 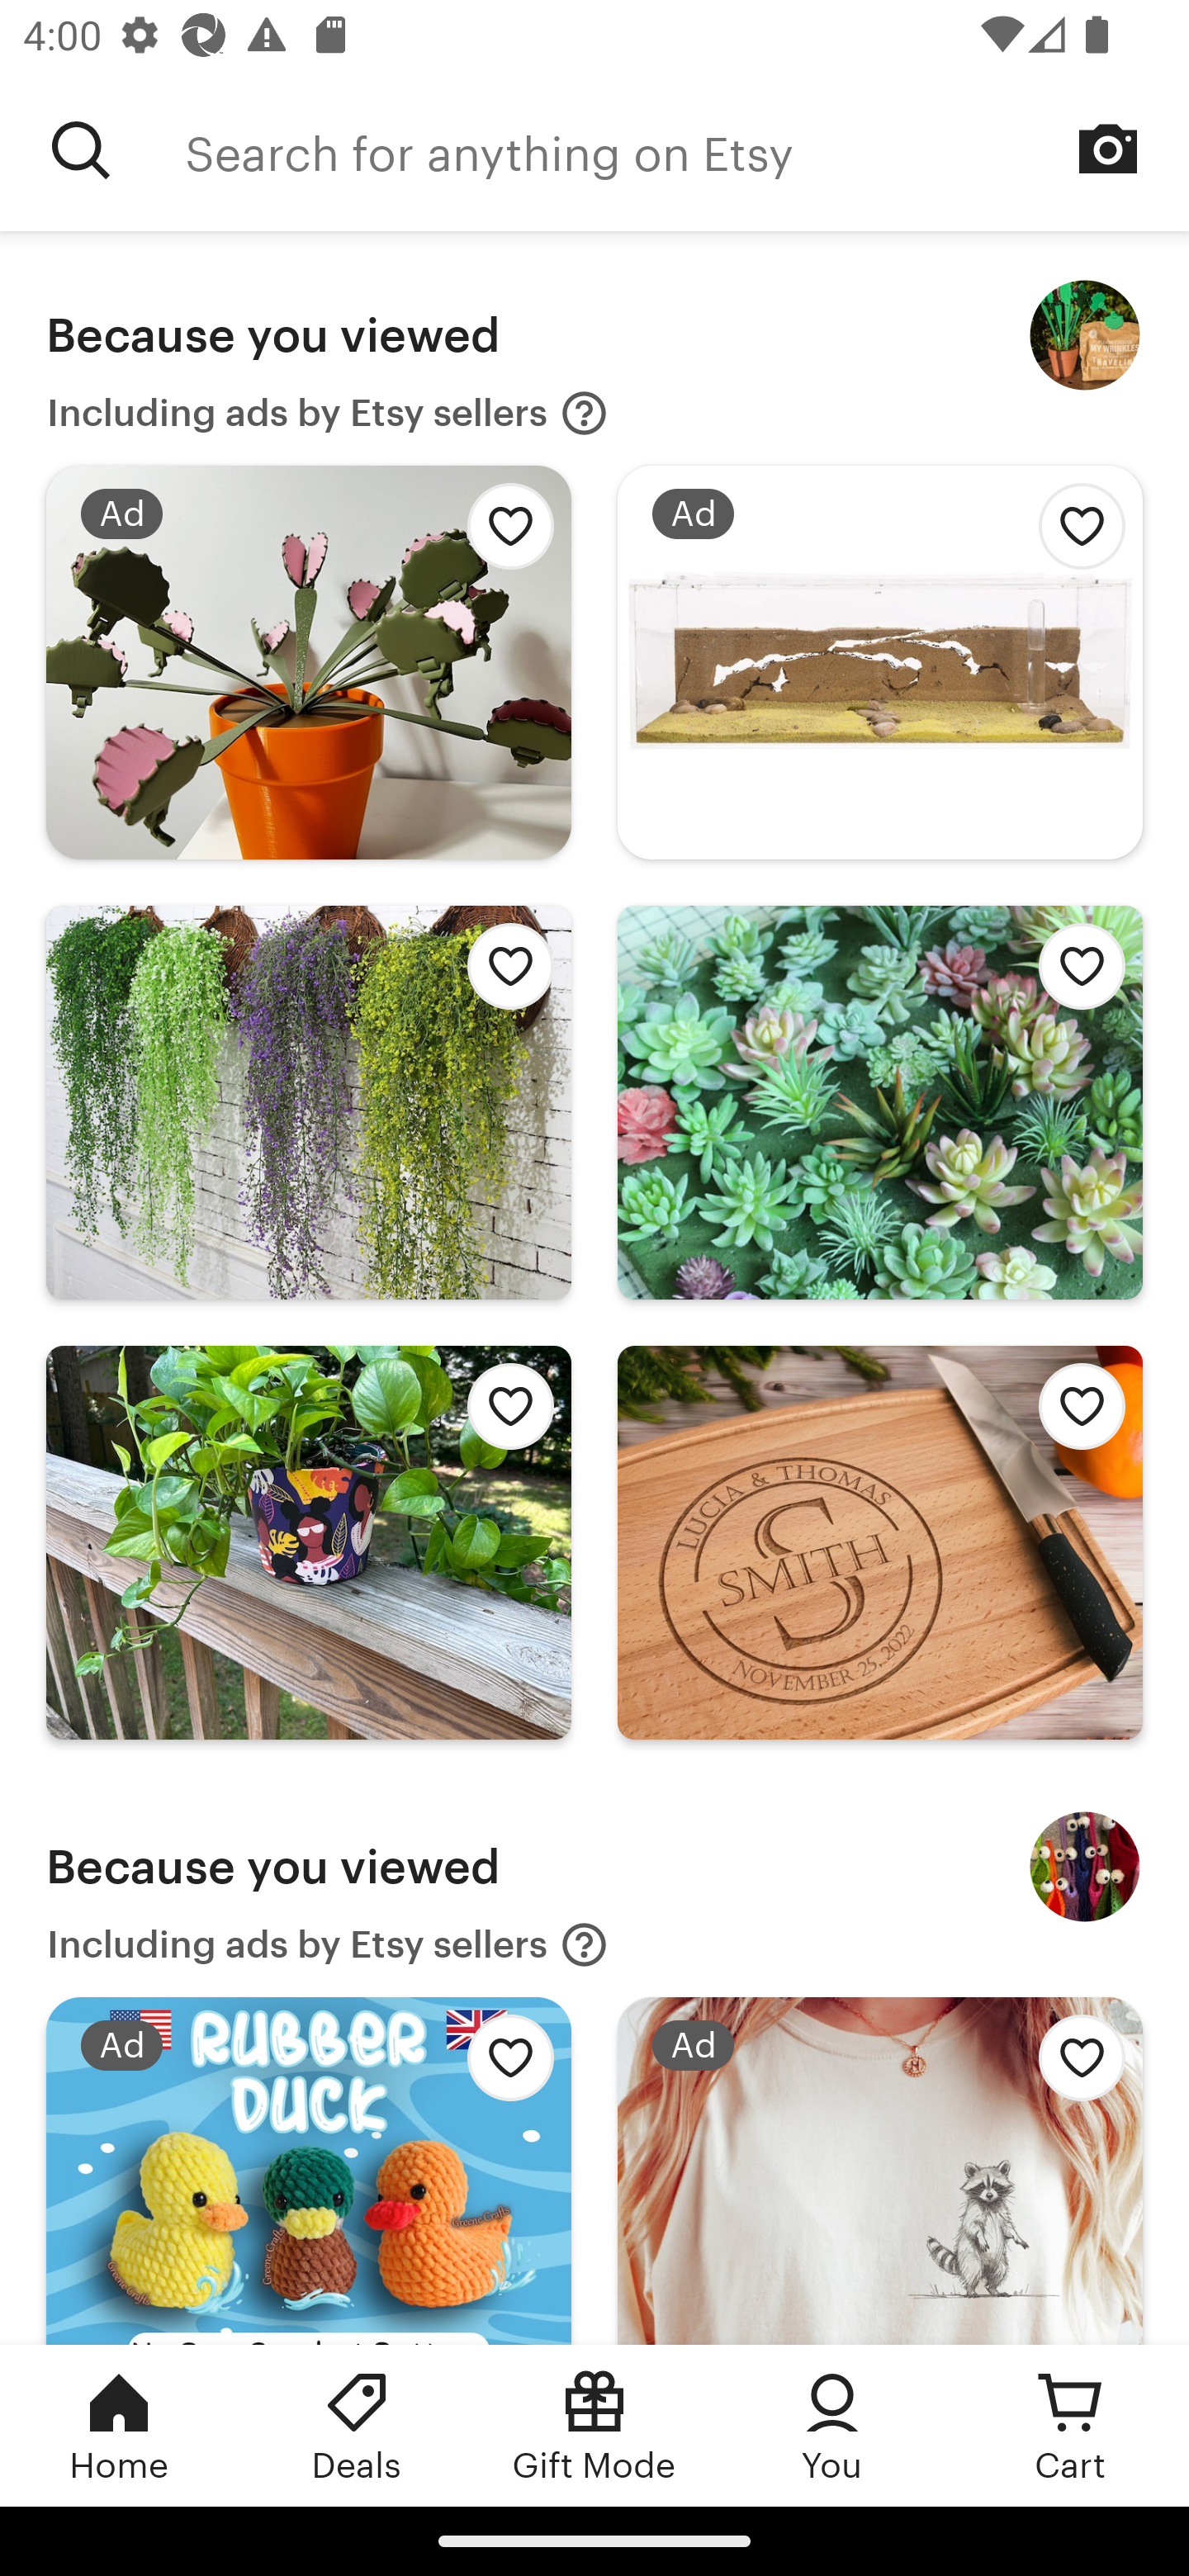 What do you see at coordinates (309, 1541) in the screenshot?
I see `Black Girl Magic Add Black Girl Magic to favorites` at bounding box center [309, 1541].